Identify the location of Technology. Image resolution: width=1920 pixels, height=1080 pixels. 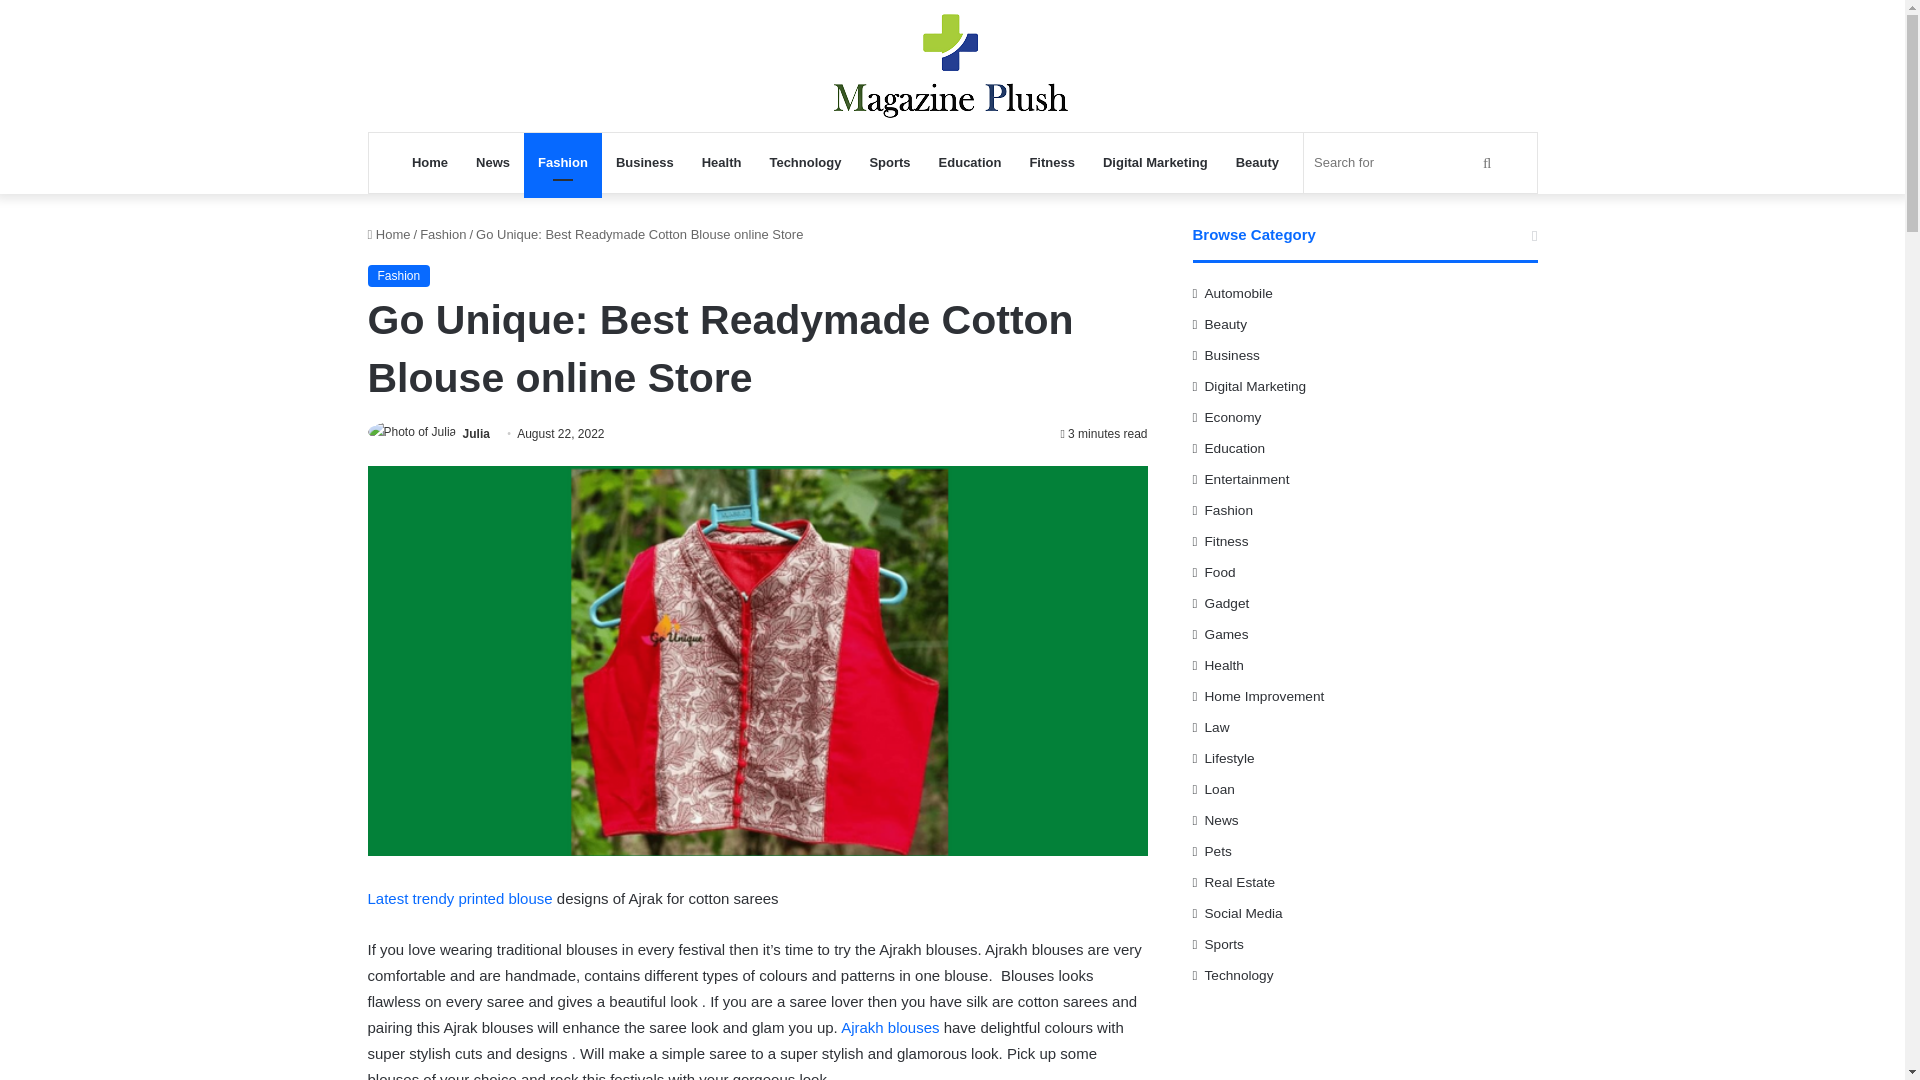
(804, 162).